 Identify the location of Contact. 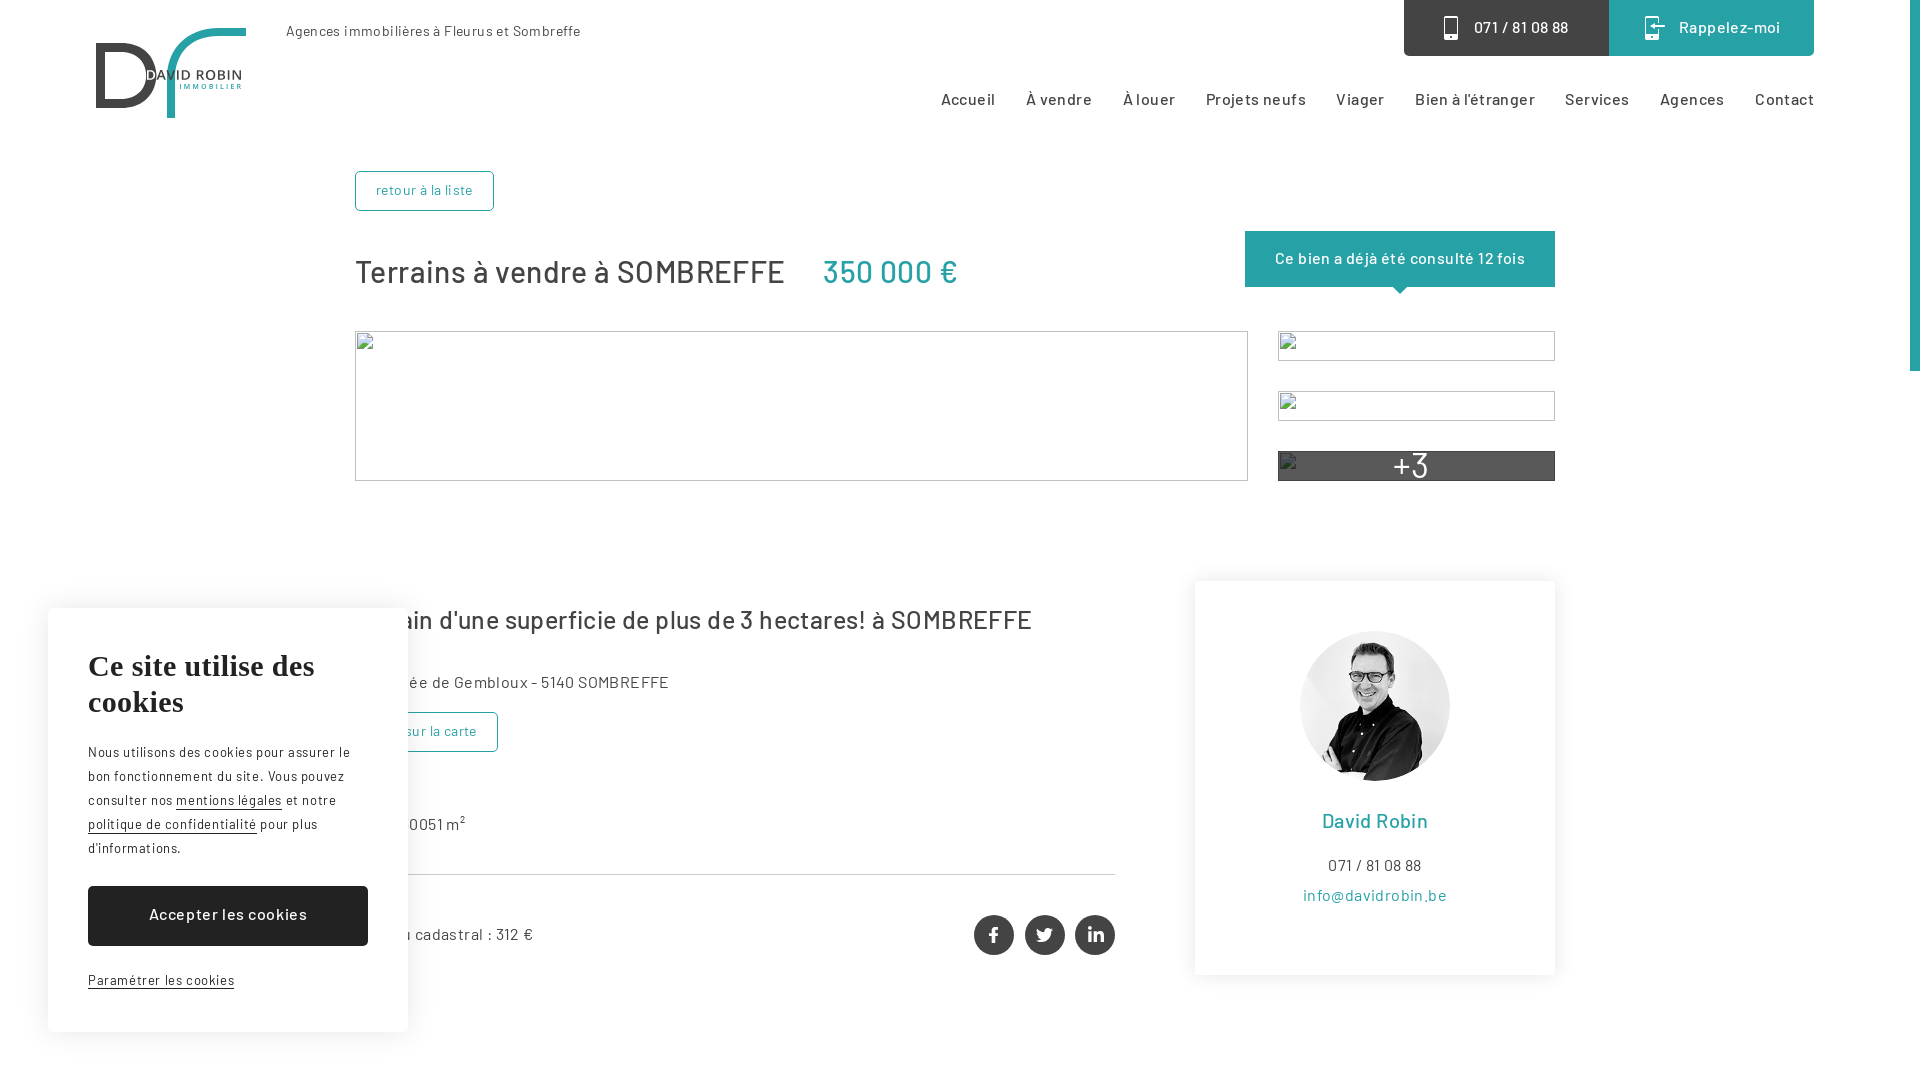
(1784, 101).